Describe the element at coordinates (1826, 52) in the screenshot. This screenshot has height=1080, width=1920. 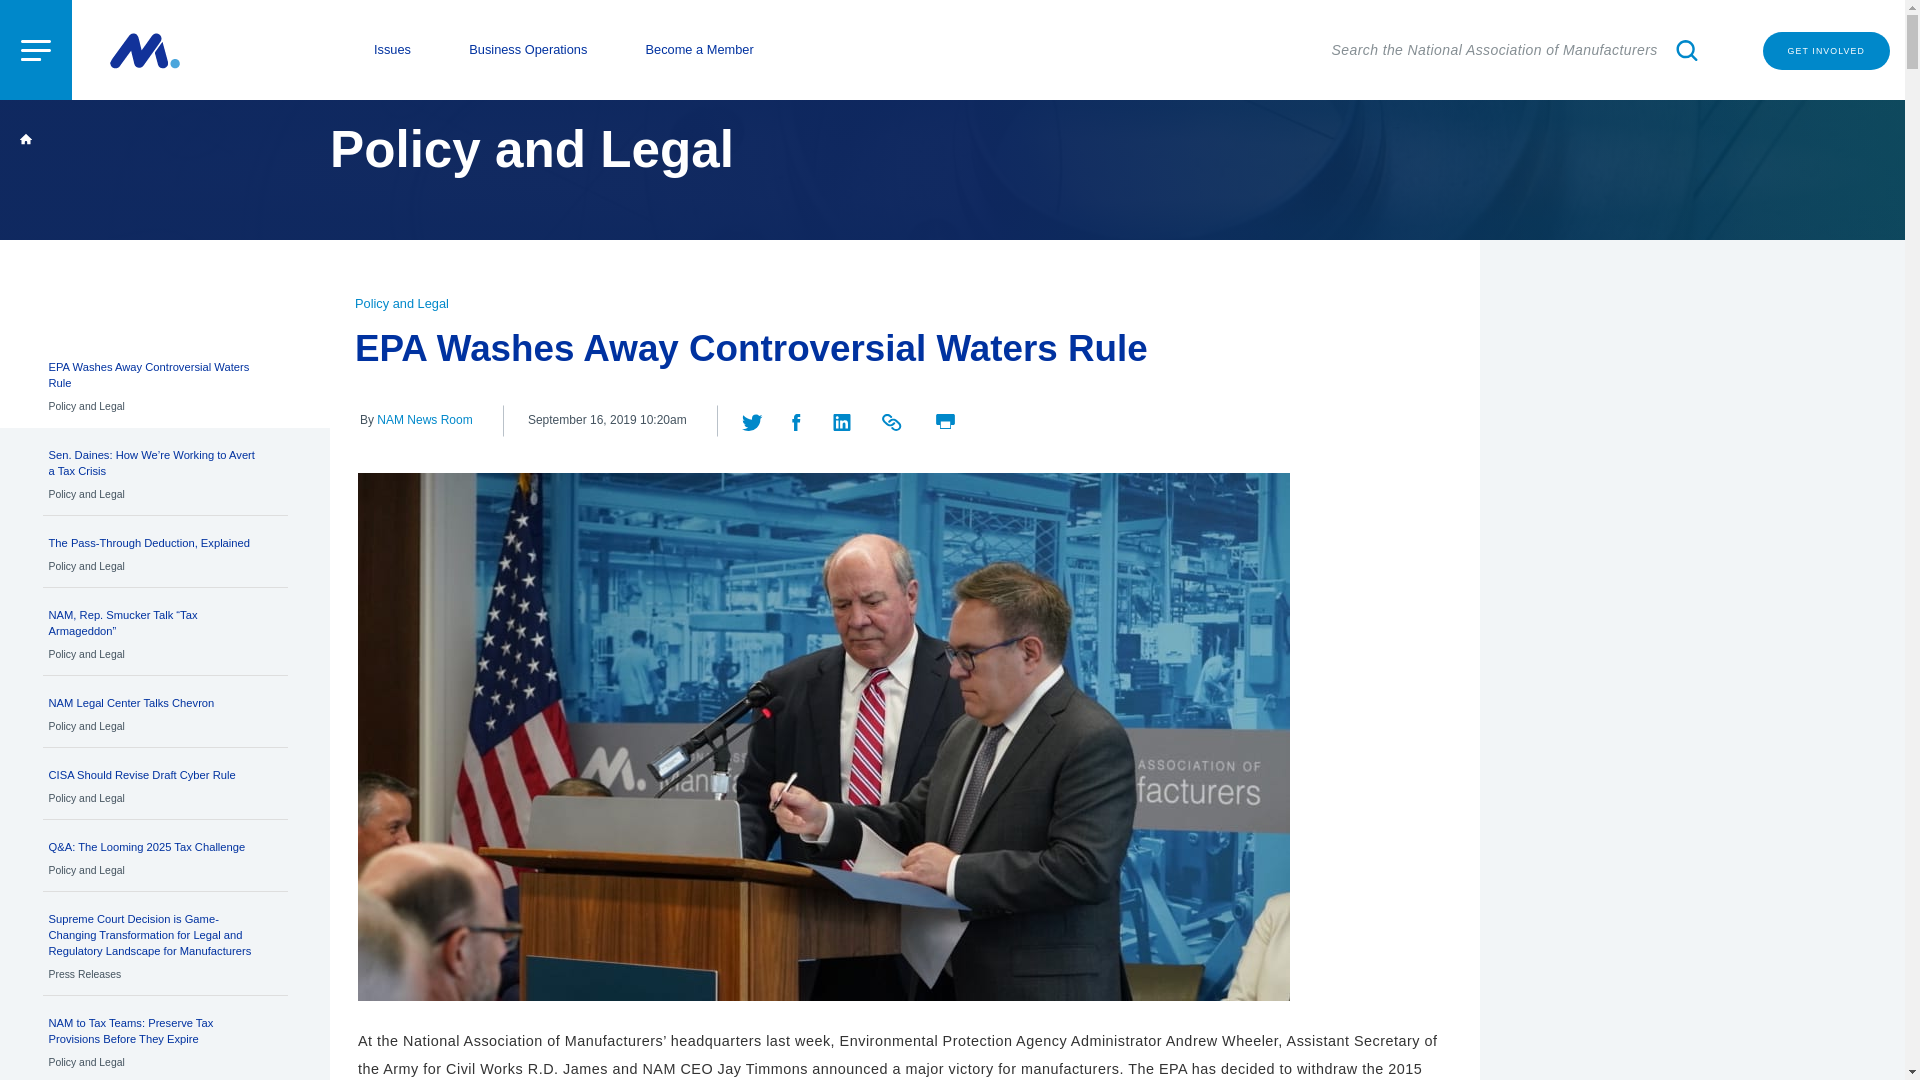
I see `Share on LinkedIn` at that location.